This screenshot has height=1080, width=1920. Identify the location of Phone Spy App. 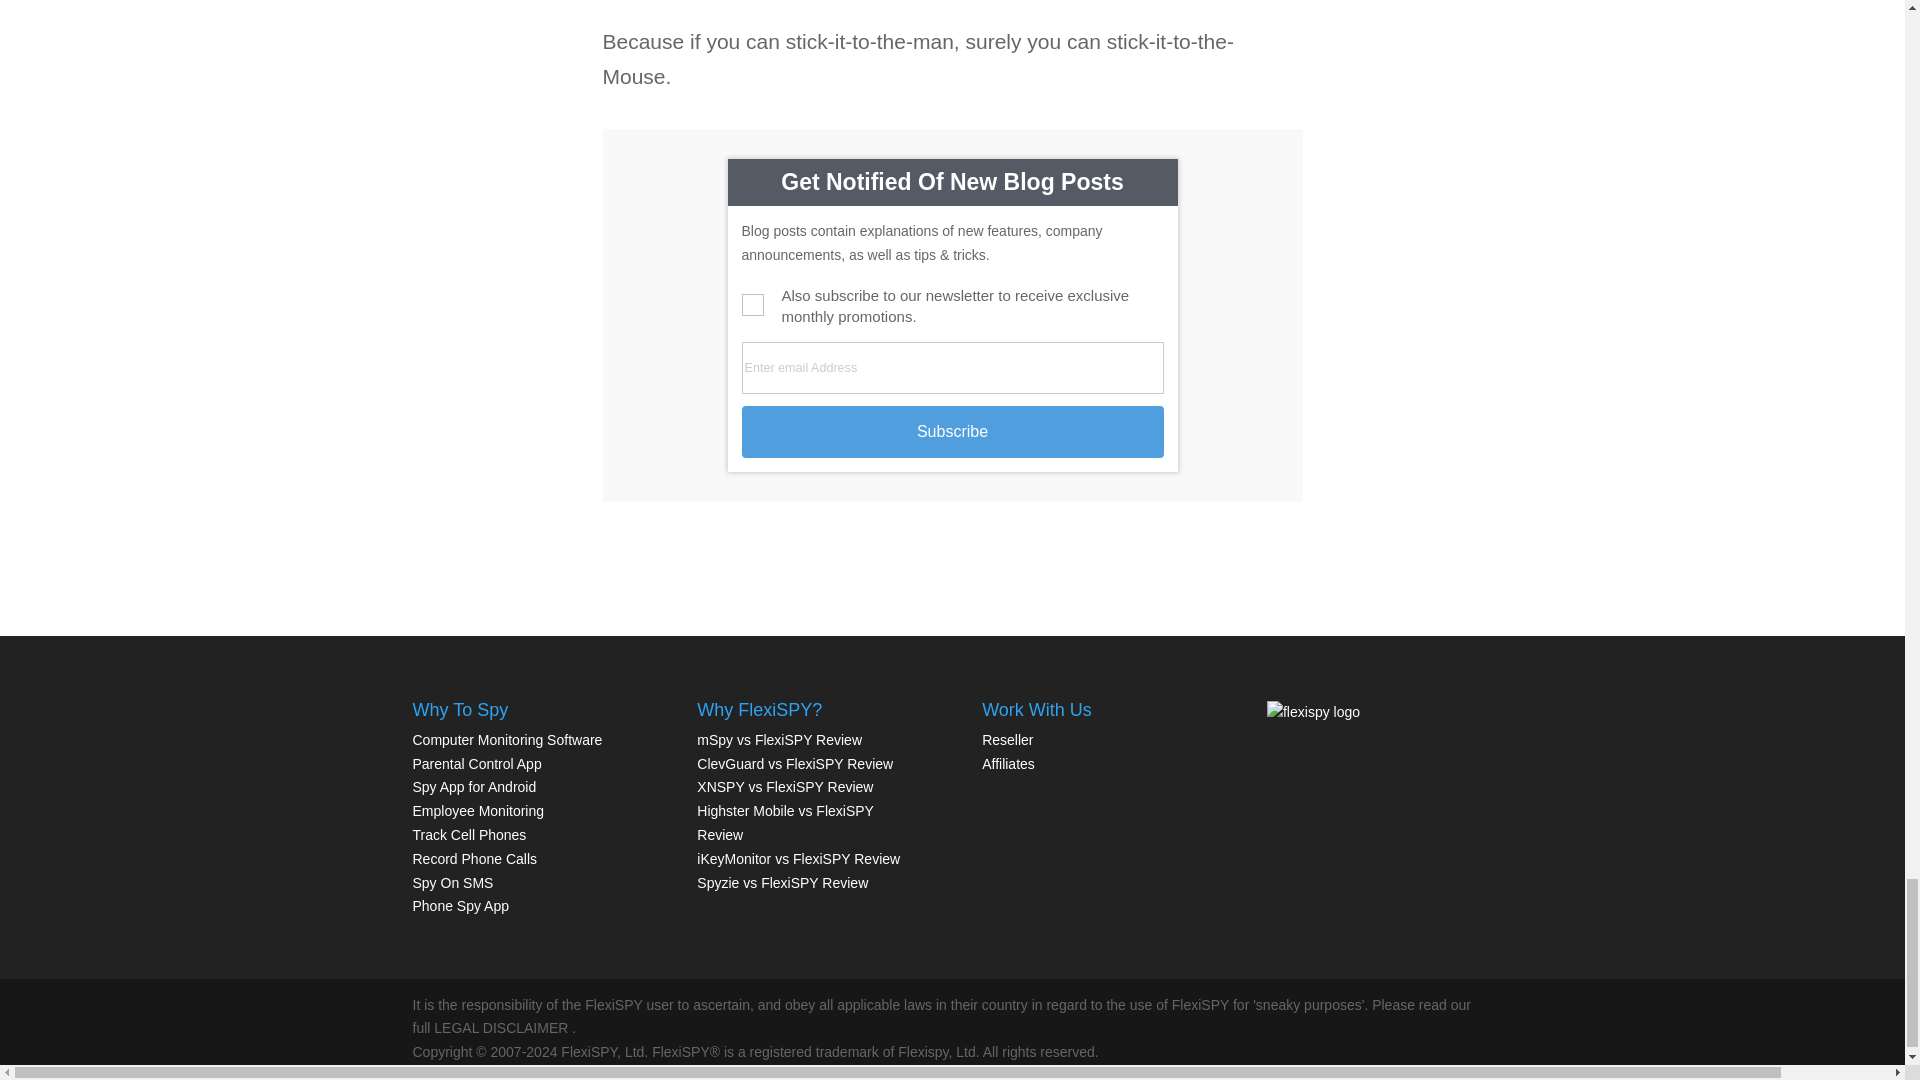
(460, 905).